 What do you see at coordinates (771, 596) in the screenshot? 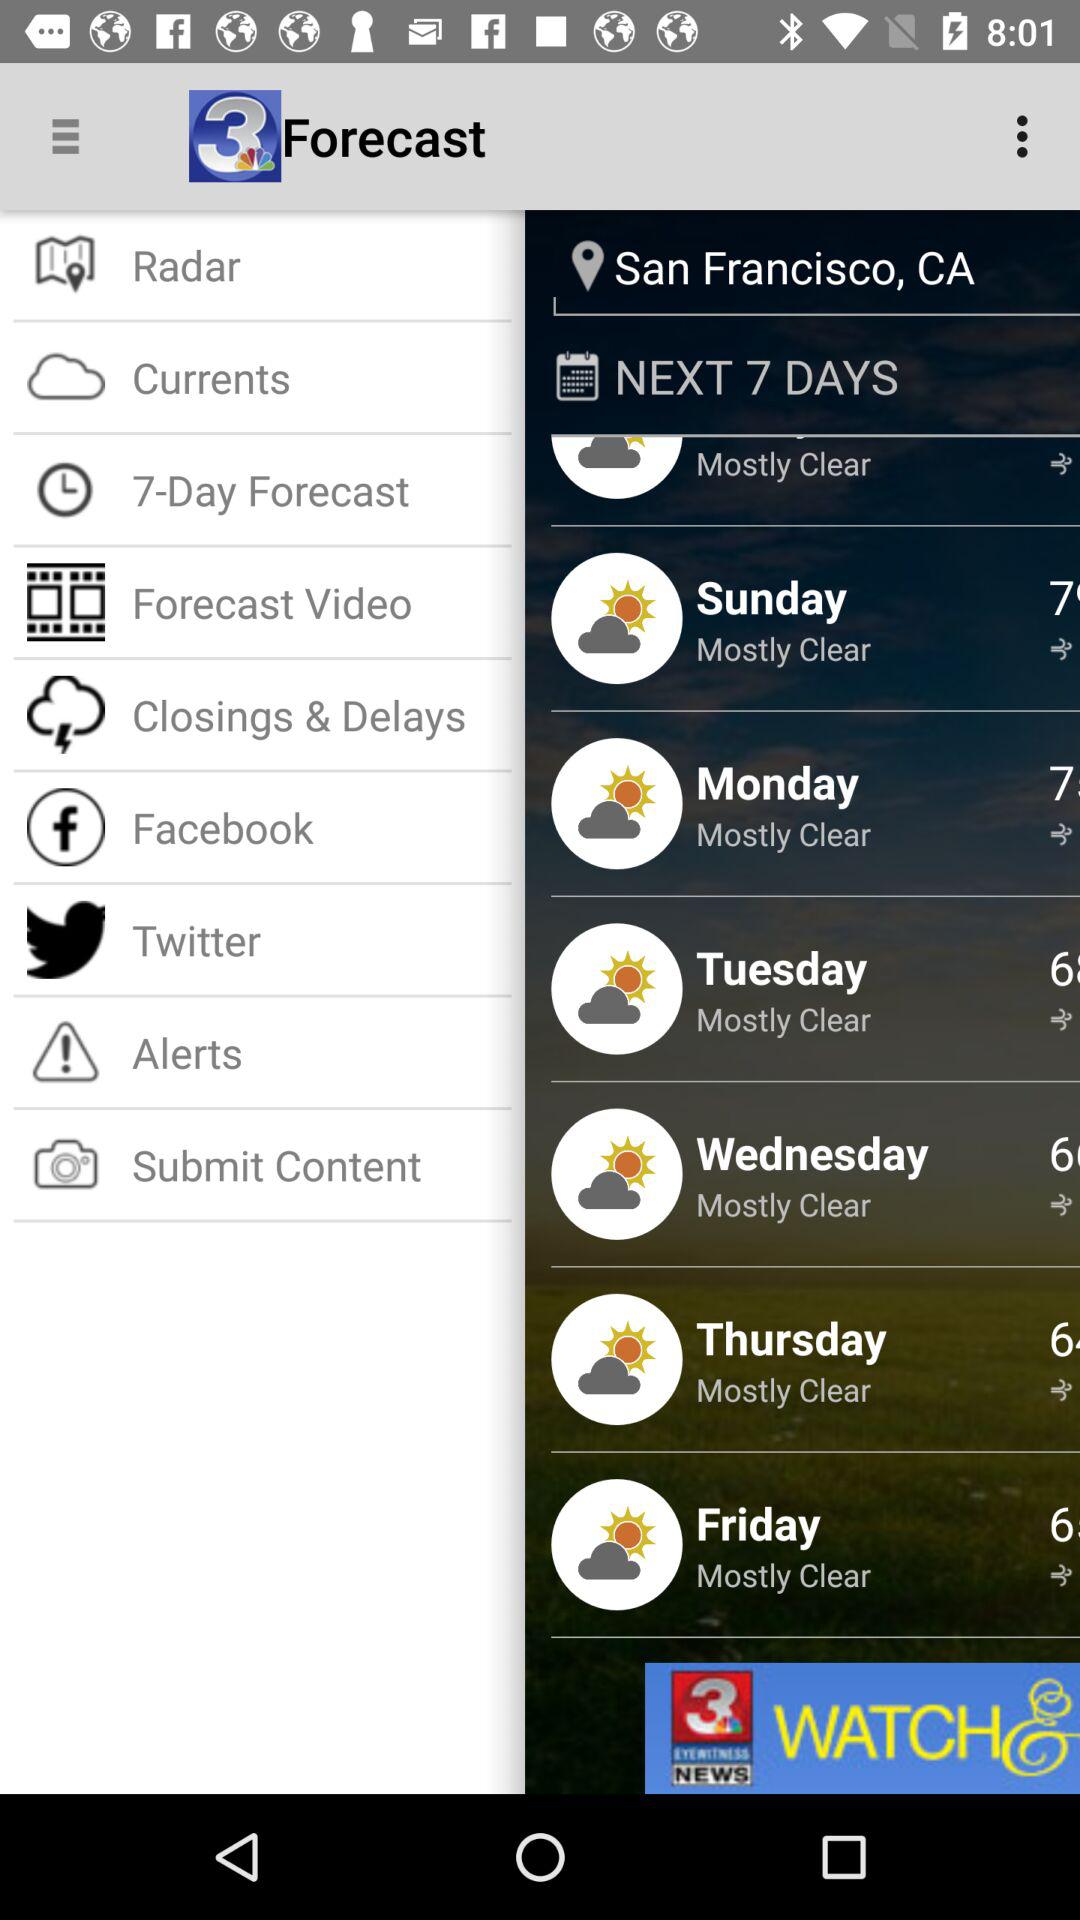
I see `launch sunday` at bounding box center [771, 596].